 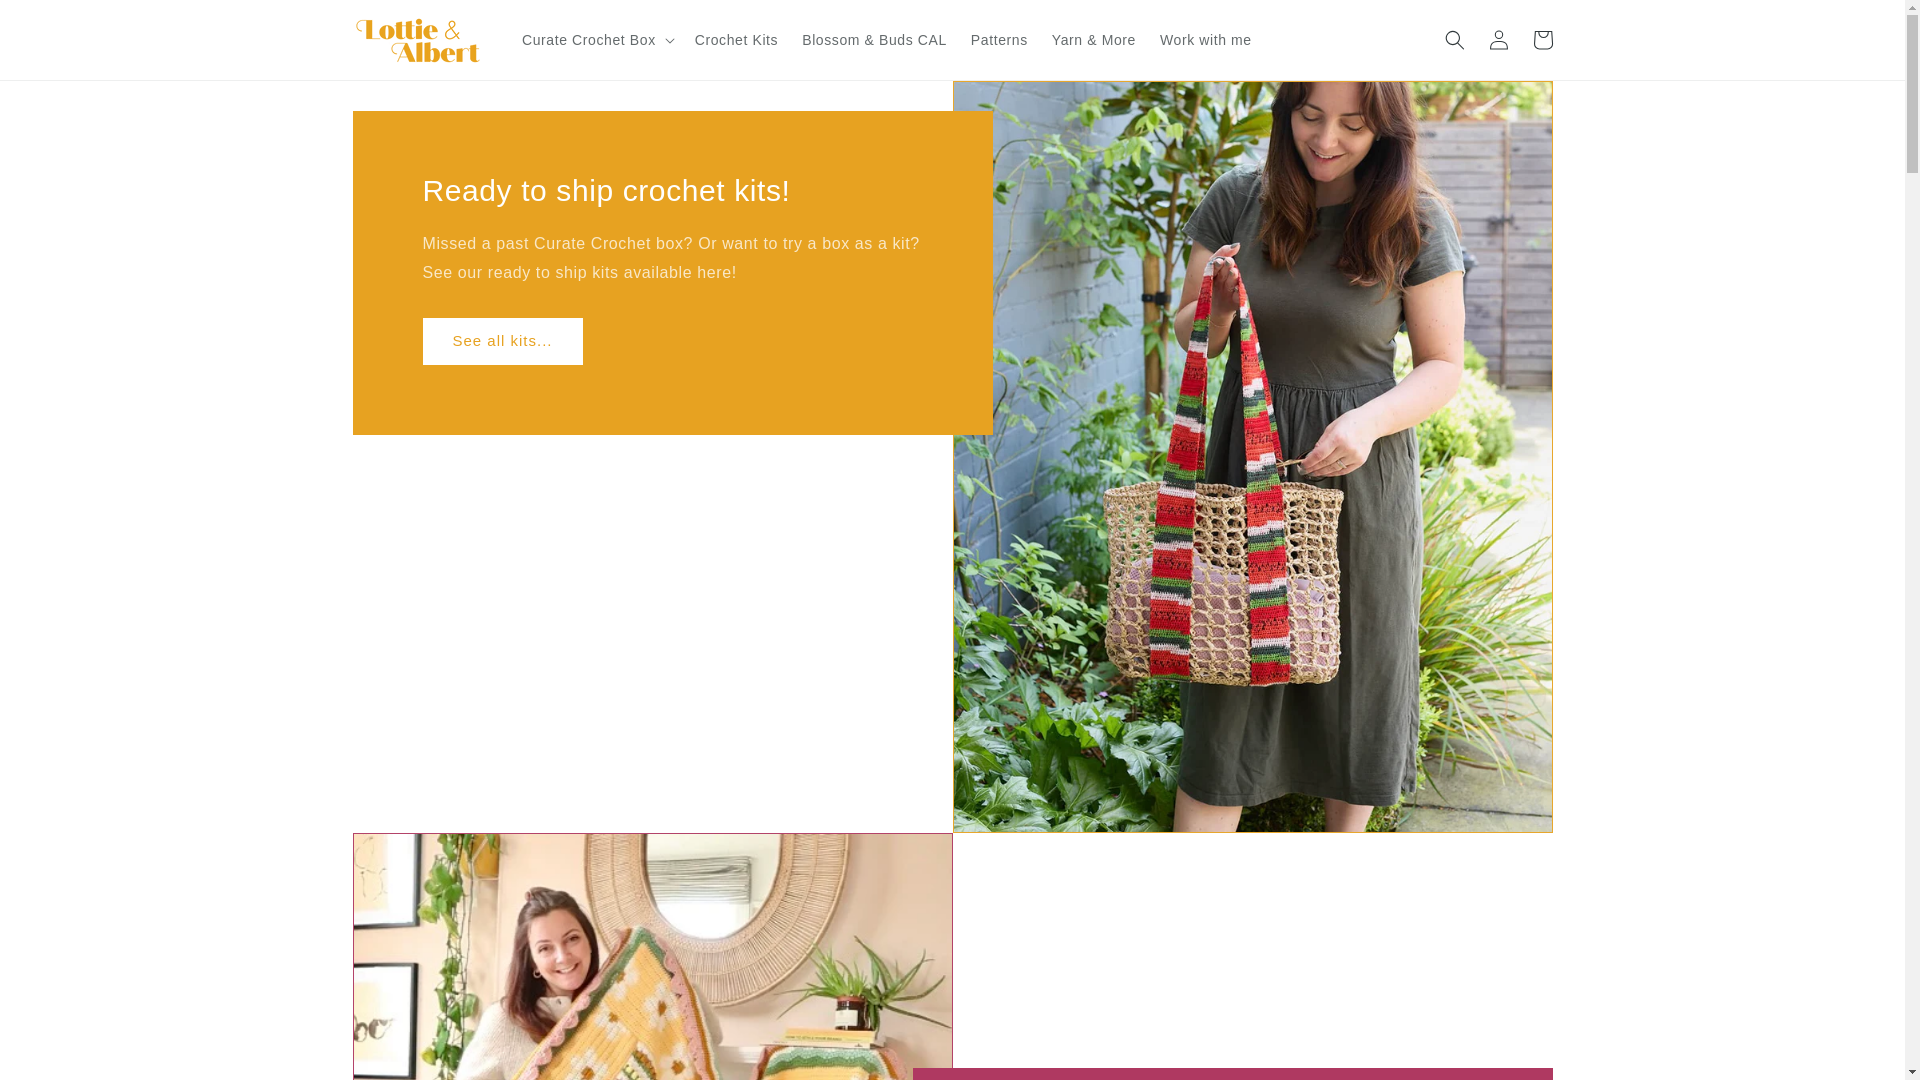 I want to click on Log in, so click(x=1498, y=40).